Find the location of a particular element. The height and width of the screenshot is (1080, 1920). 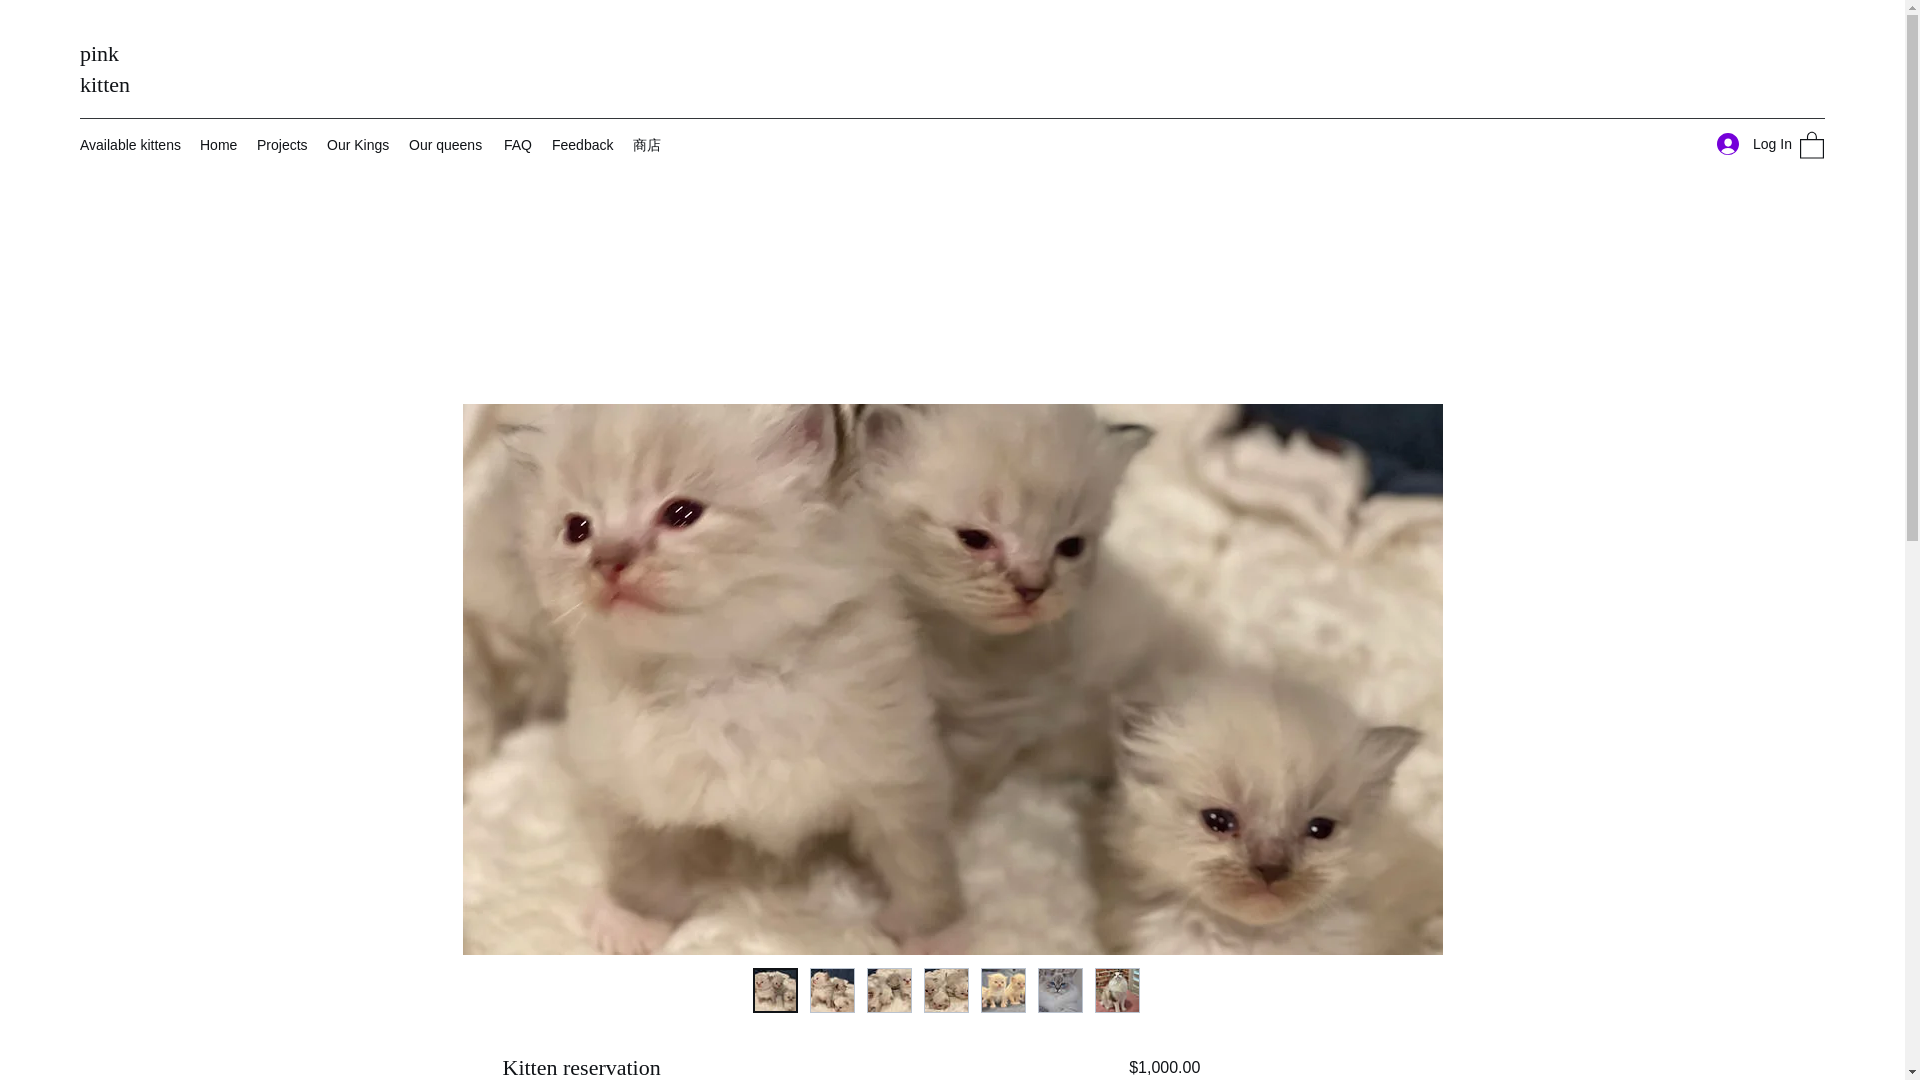

Log In is located at coordinates (1748, 144).